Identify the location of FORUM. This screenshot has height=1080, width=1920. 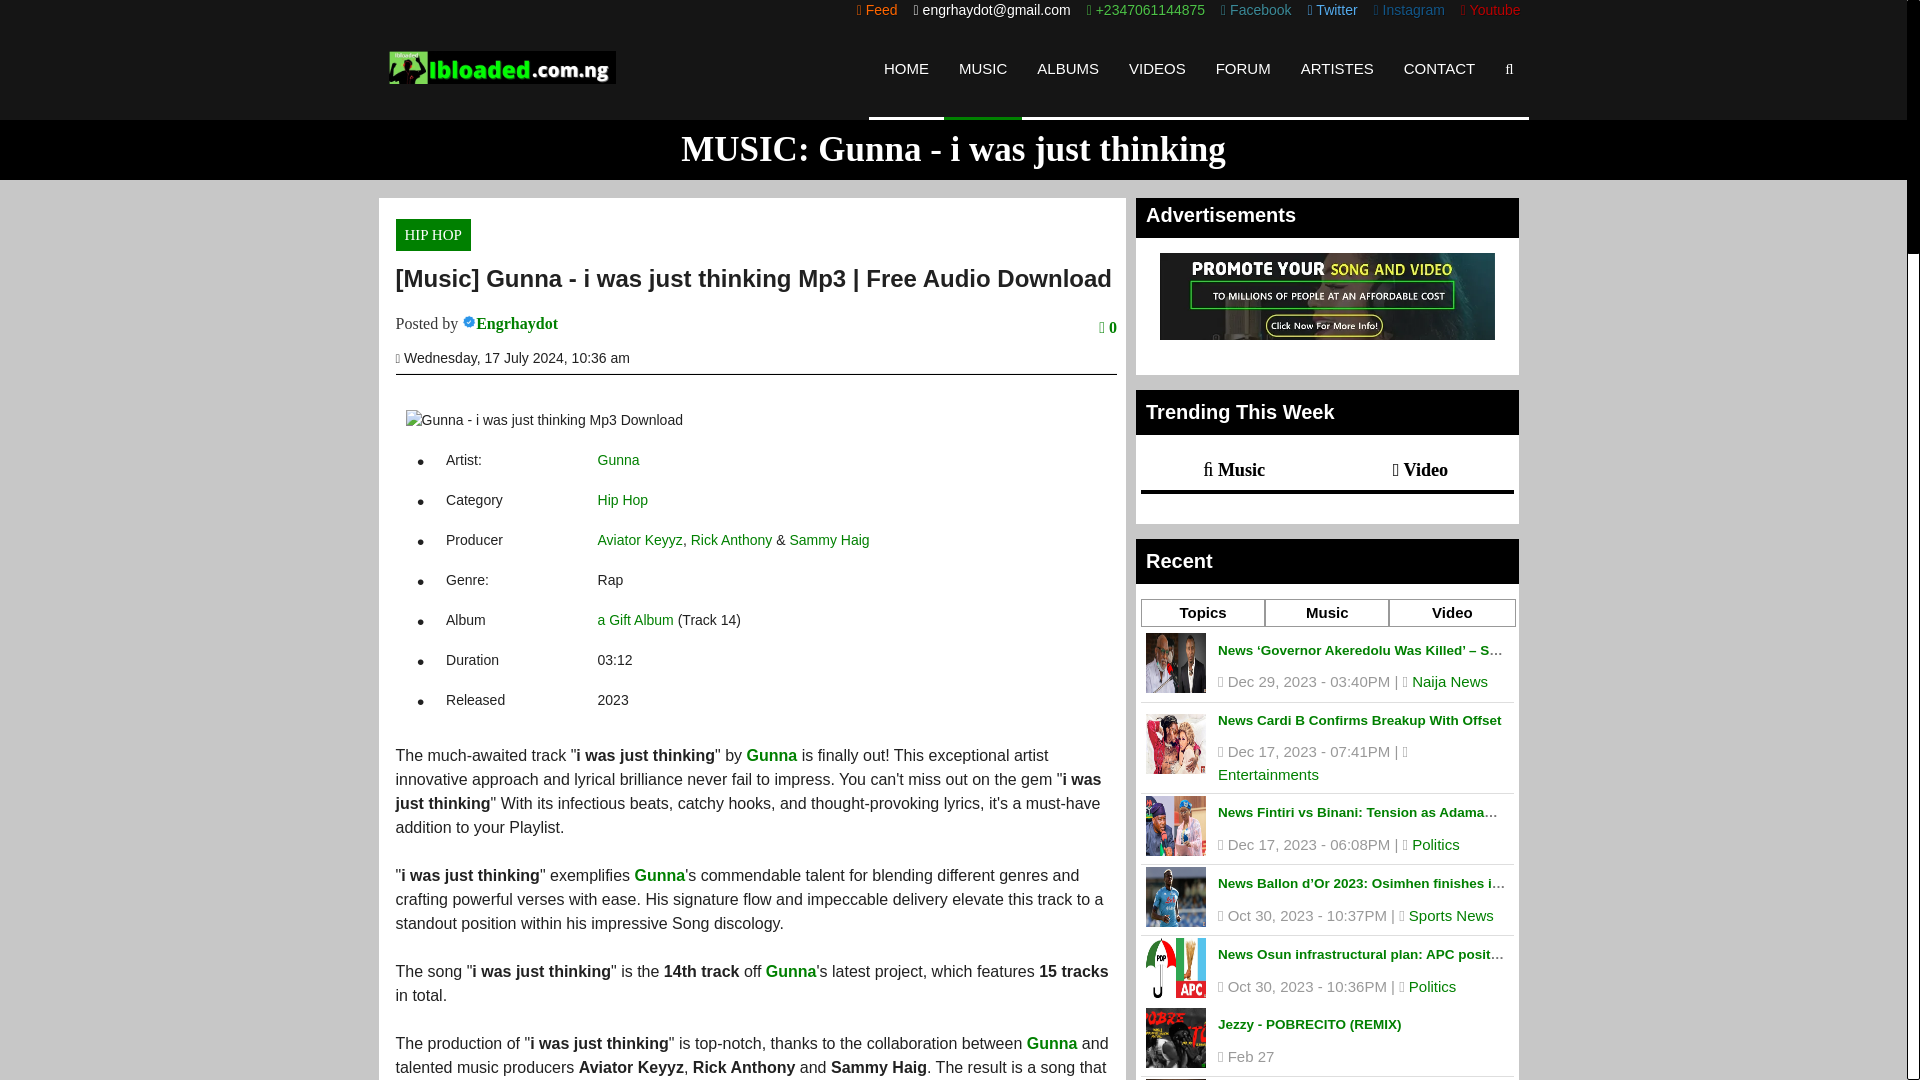
(1244, 68).